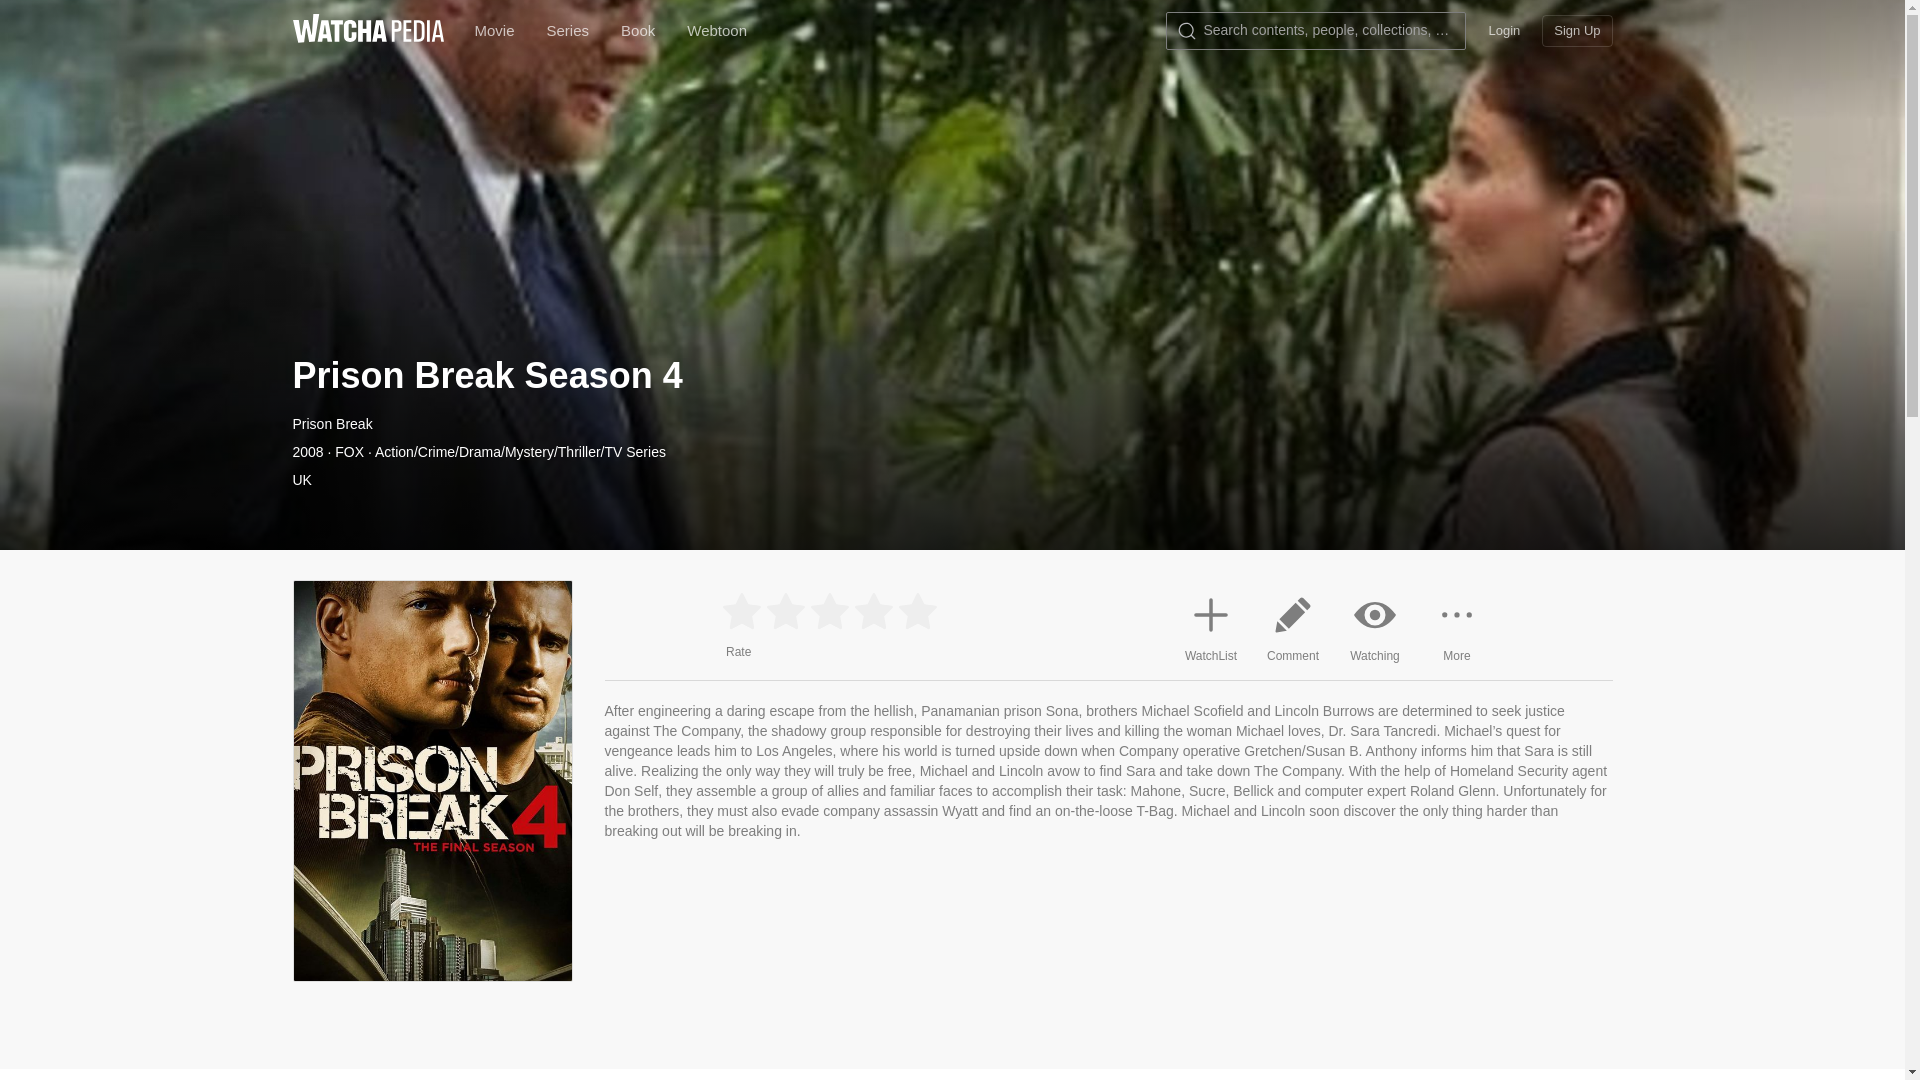 The height and width of the screenshot is (1080, 1920). What do you see at coordinates (1456, 624) in the screenshot?
I see `More` at bounding box center [1456, 624].